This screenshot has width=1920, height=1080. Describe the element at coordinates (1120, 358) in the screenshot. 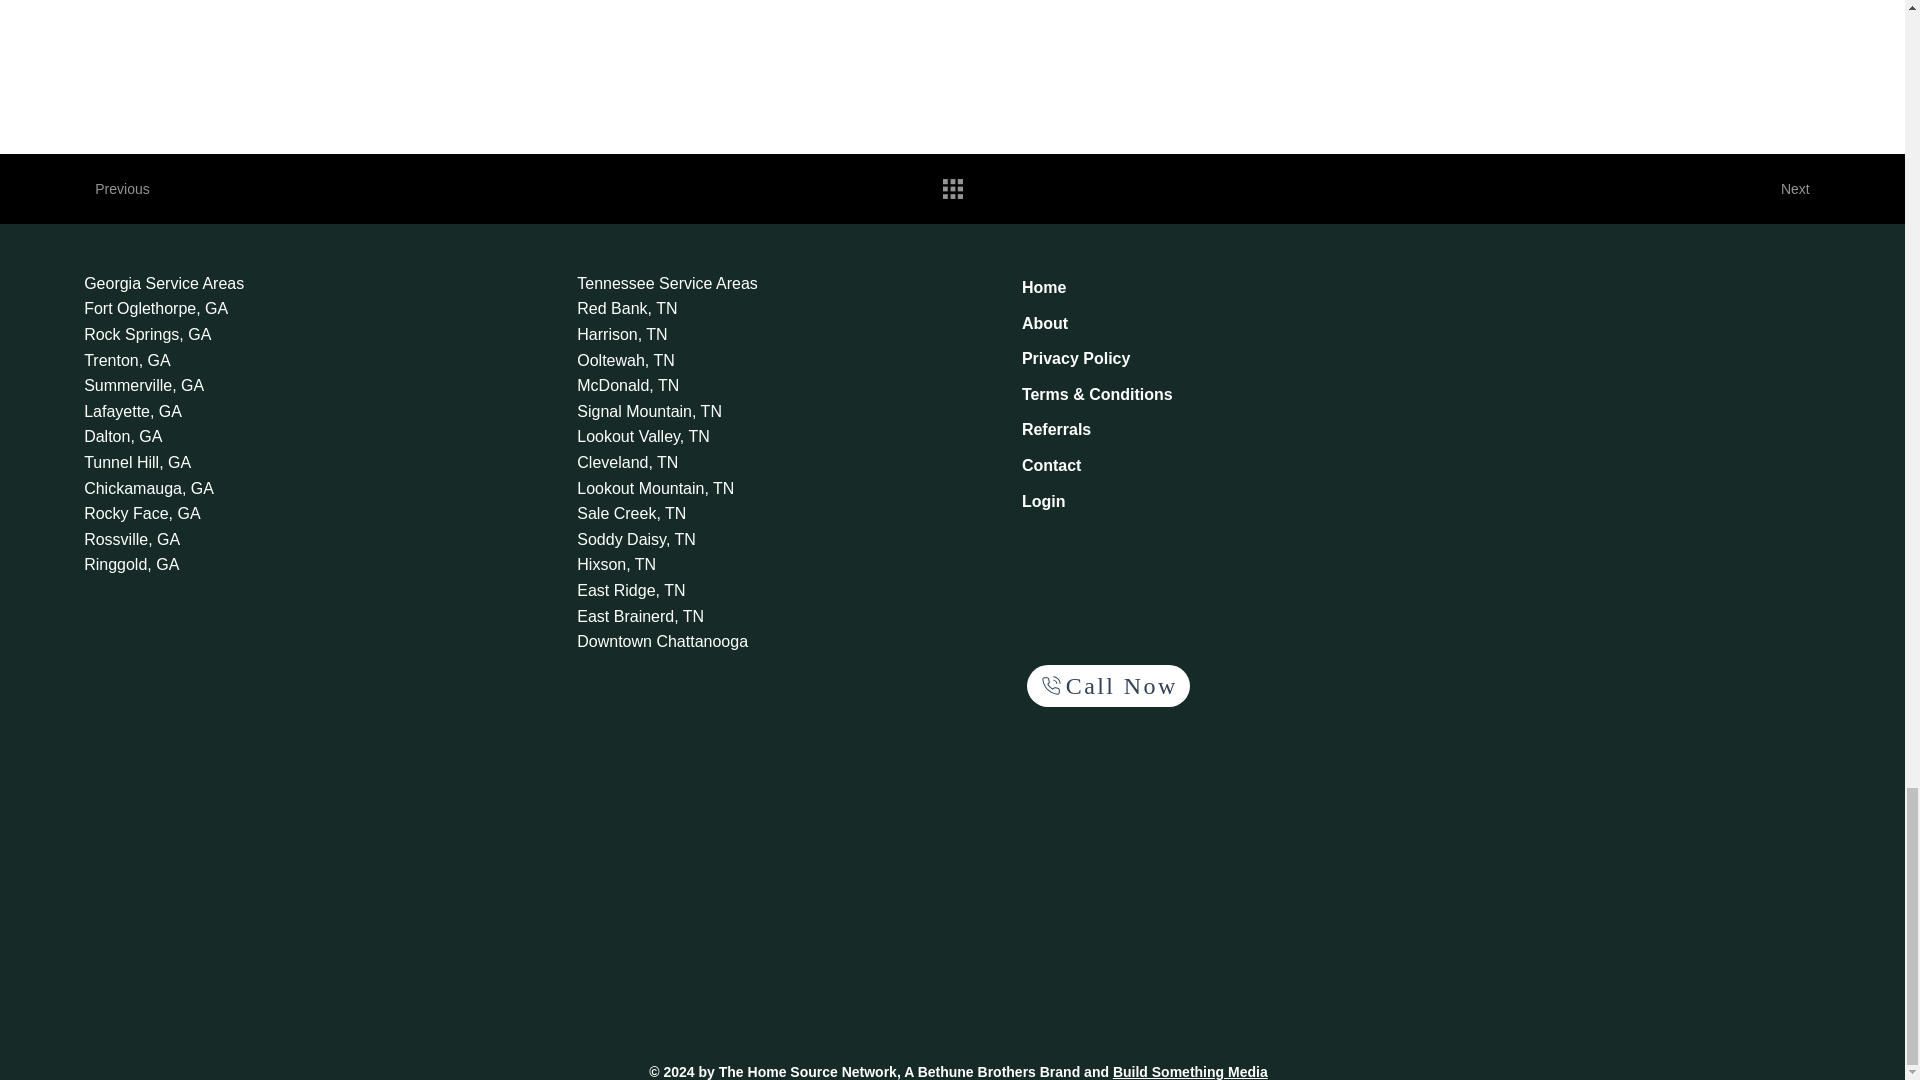

I see `Privacy Policy` at that location.